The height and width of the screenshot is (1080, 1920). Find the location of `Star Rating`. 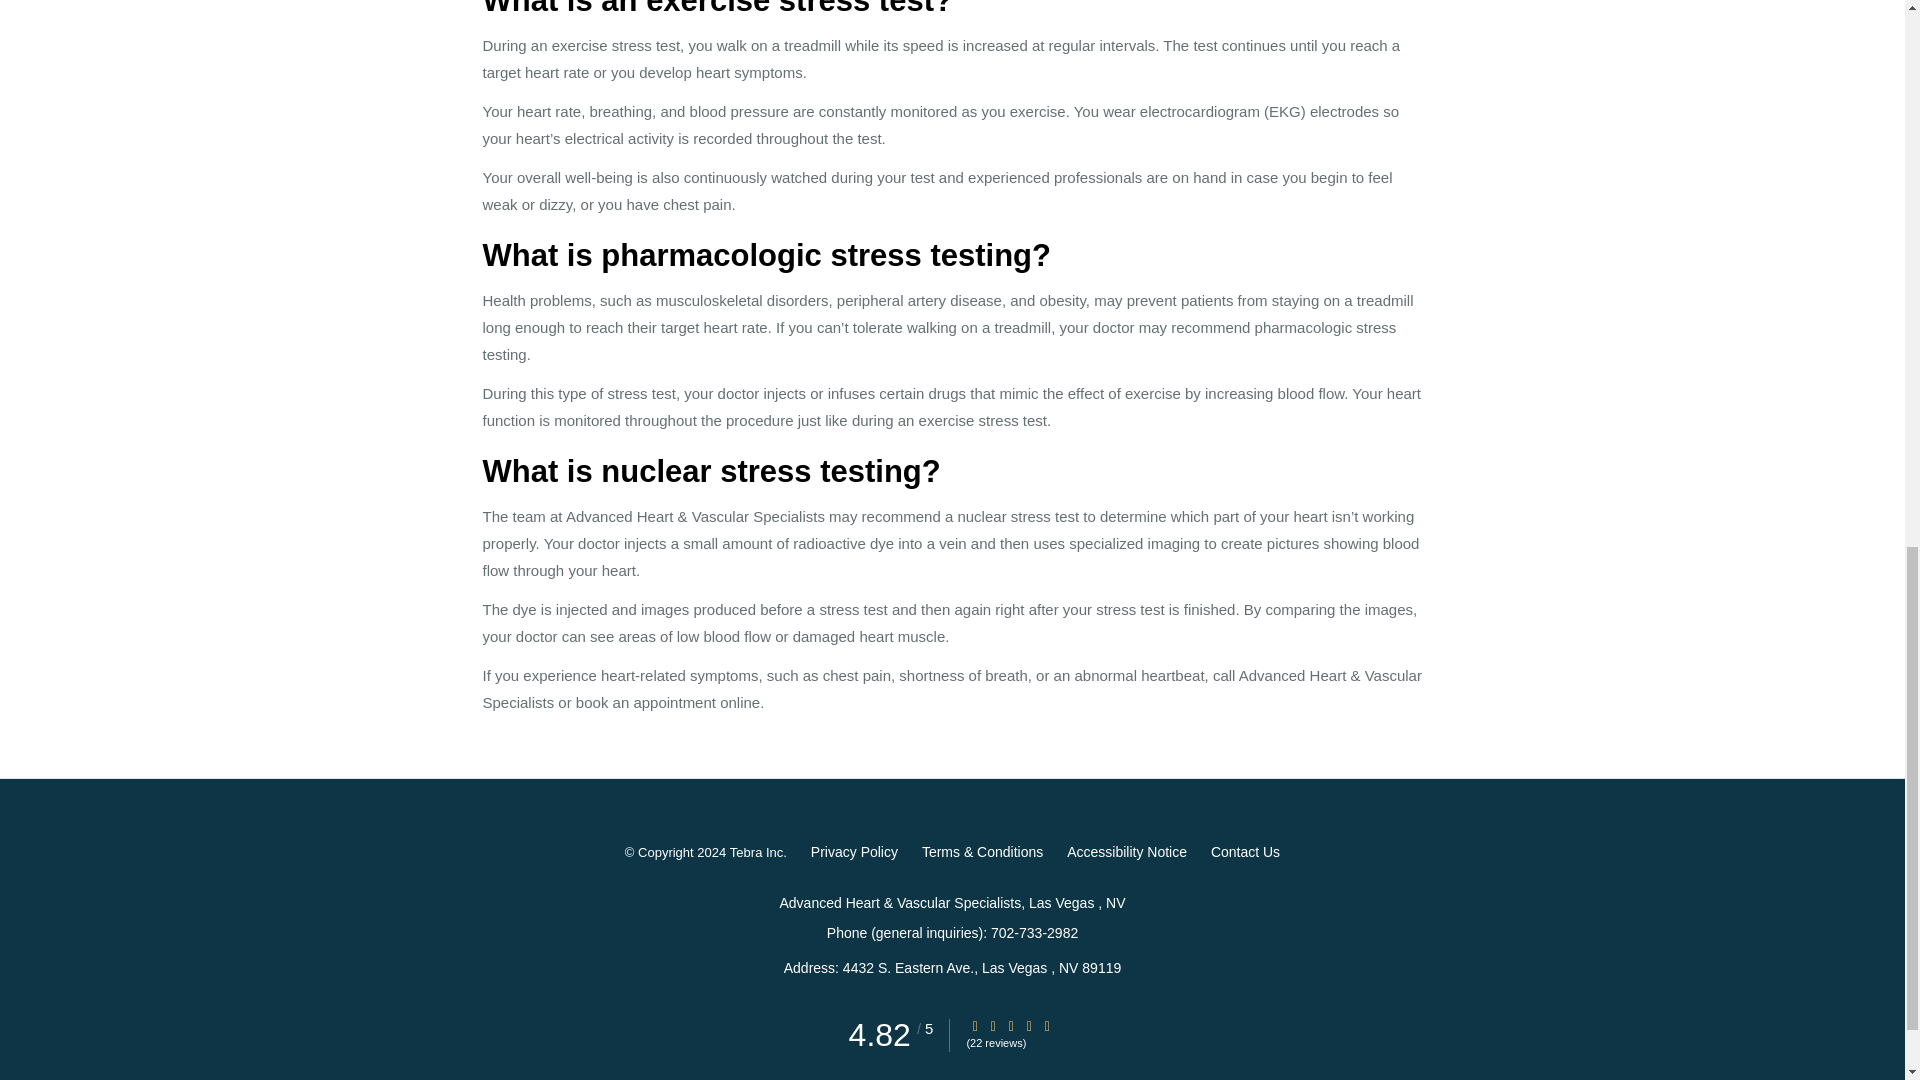

Star Rating is located at coordinates (993, 1026).